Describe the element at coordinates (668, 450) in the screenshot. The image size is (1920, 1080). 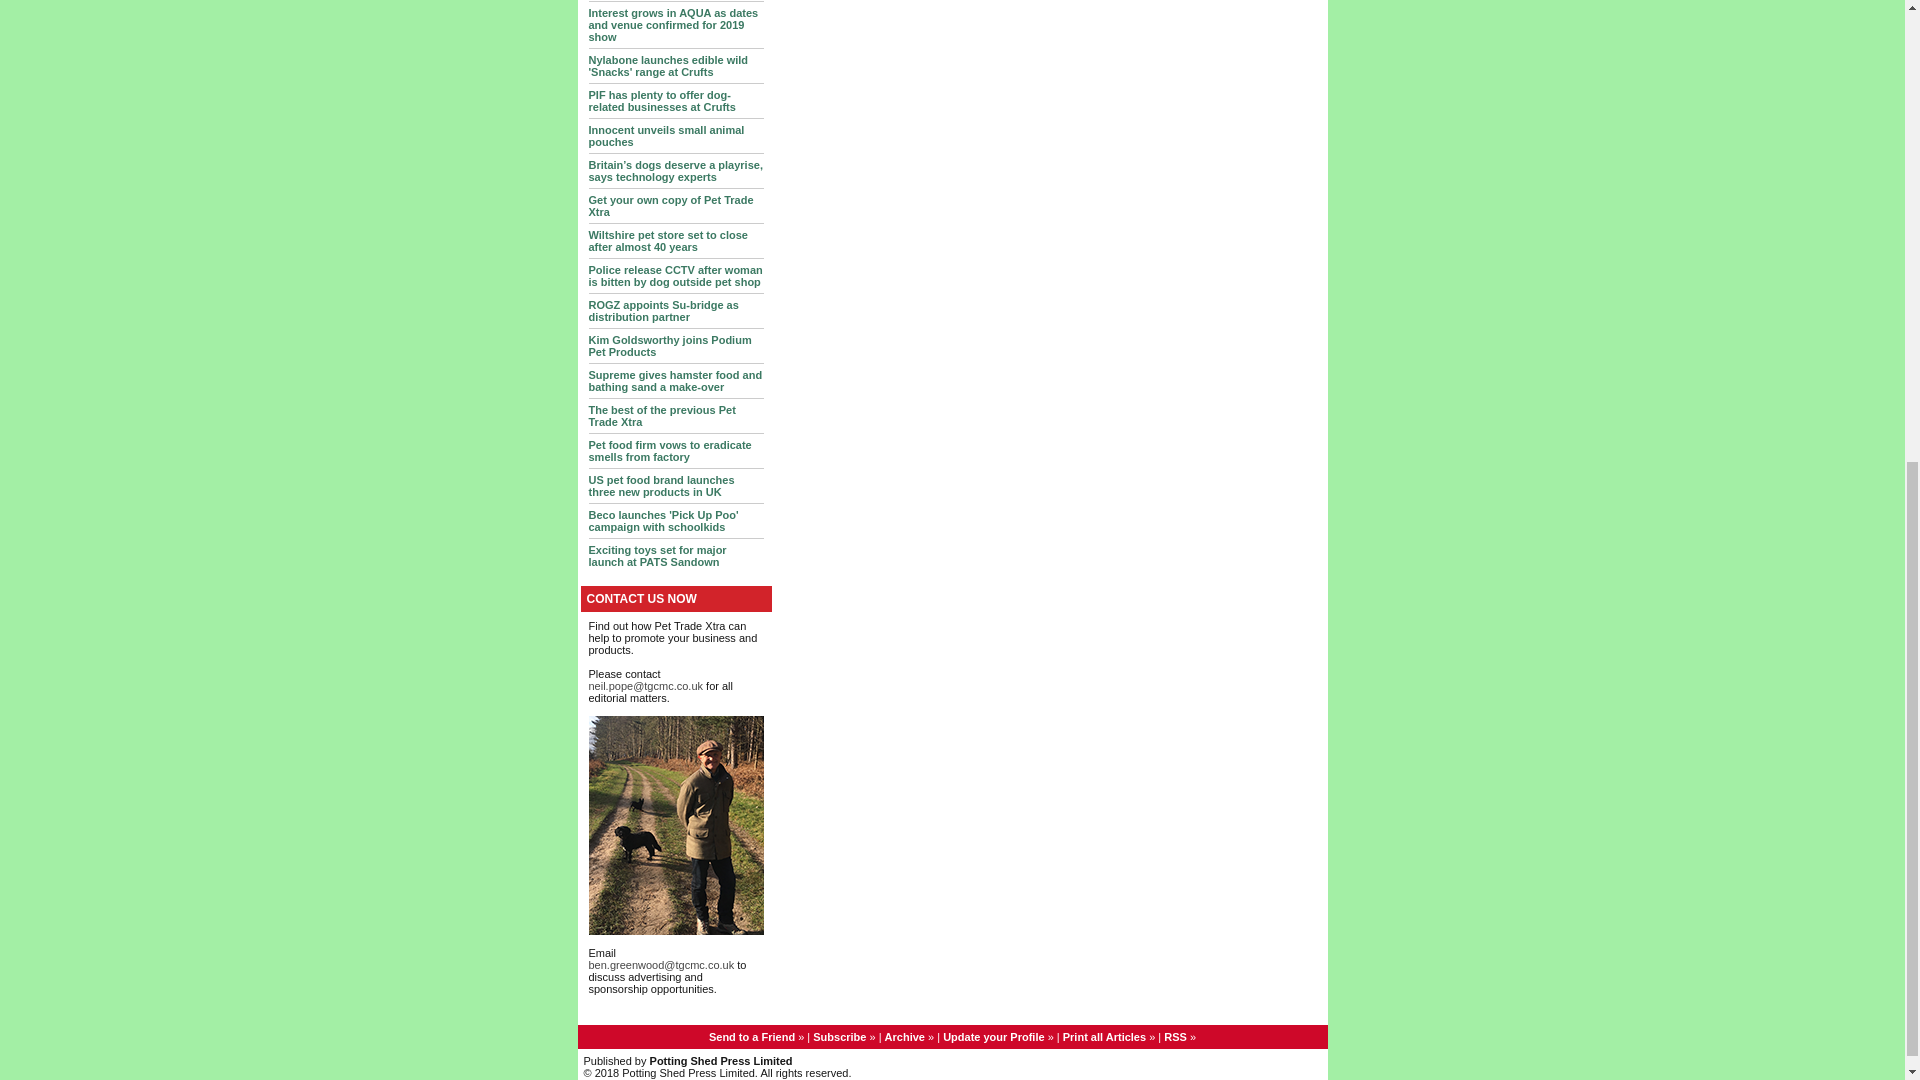
I see `Pet food firm vows to eradicate smells from factory` at that location.